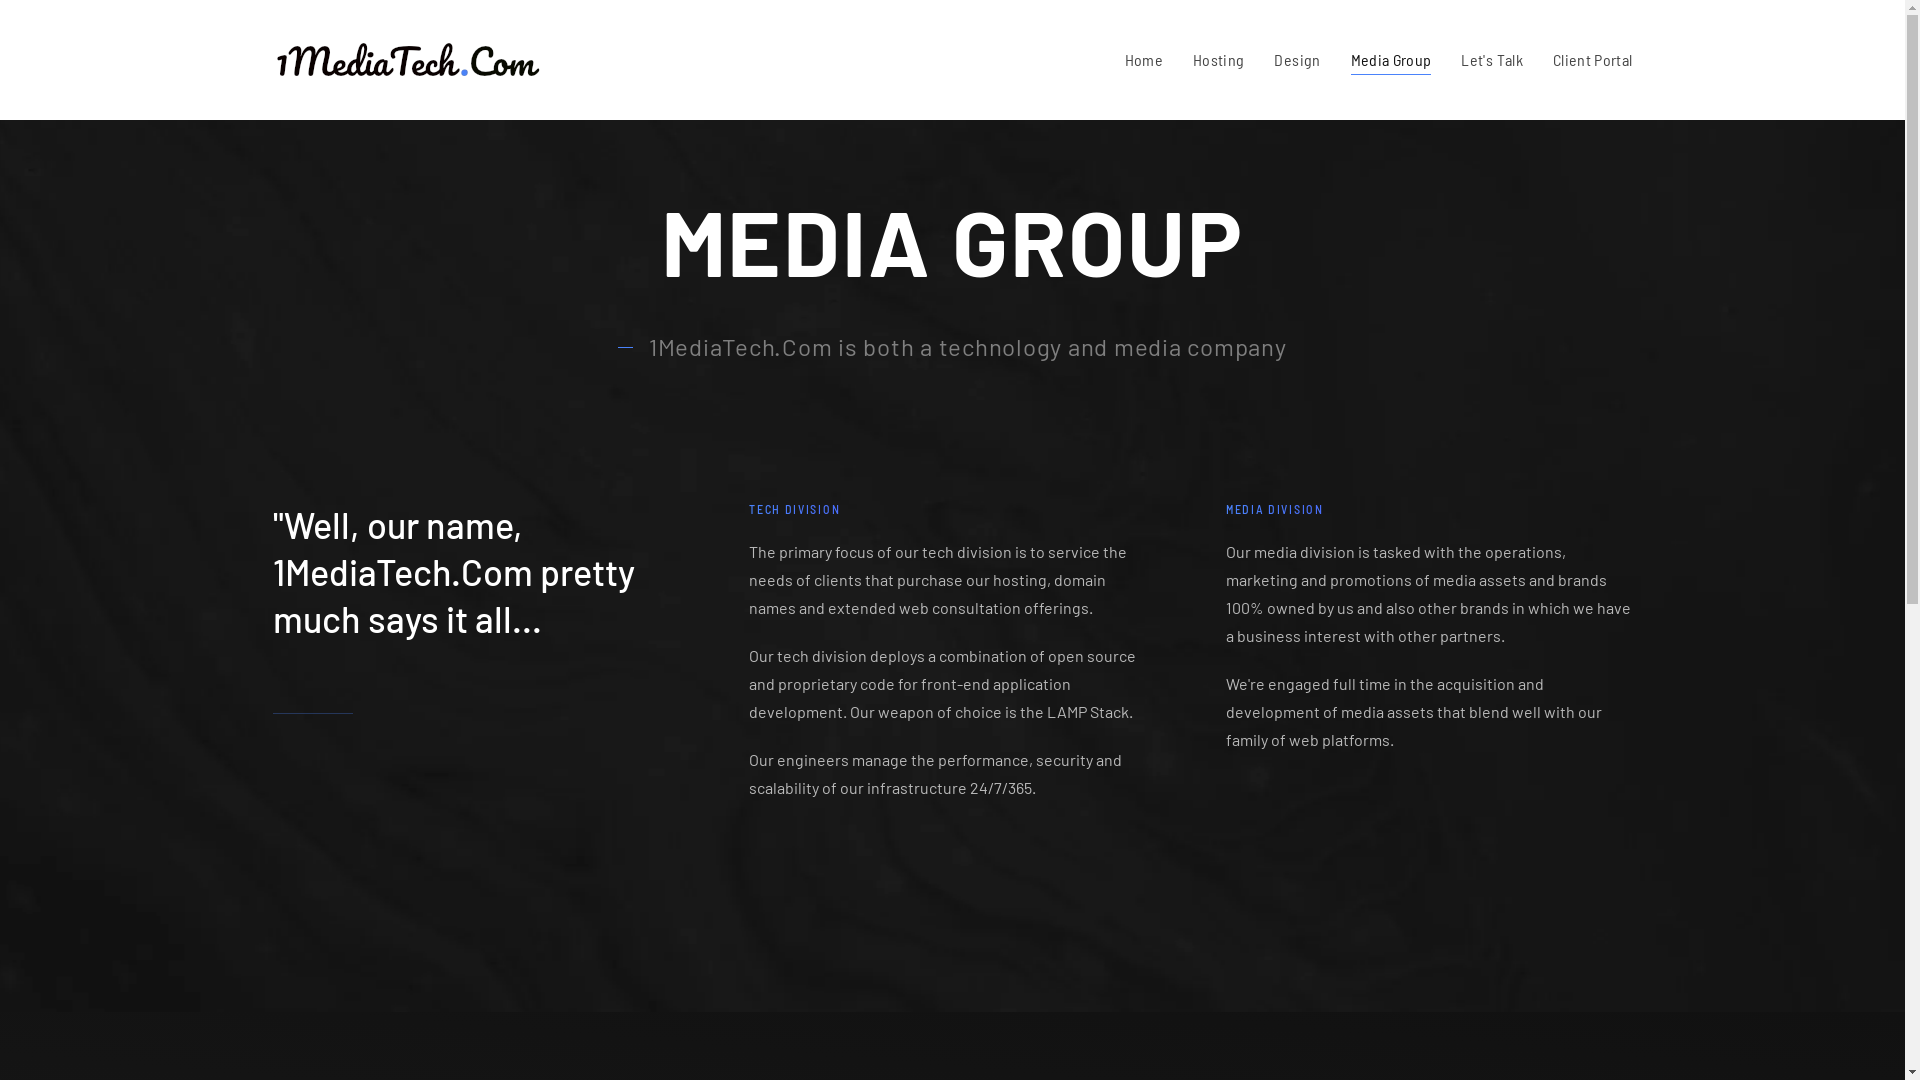 The height and width of the screenshot is (1080, 1920). Describe the element at coordinates (1593, 60) in the screenshot. I see `Client Portal` at that location.